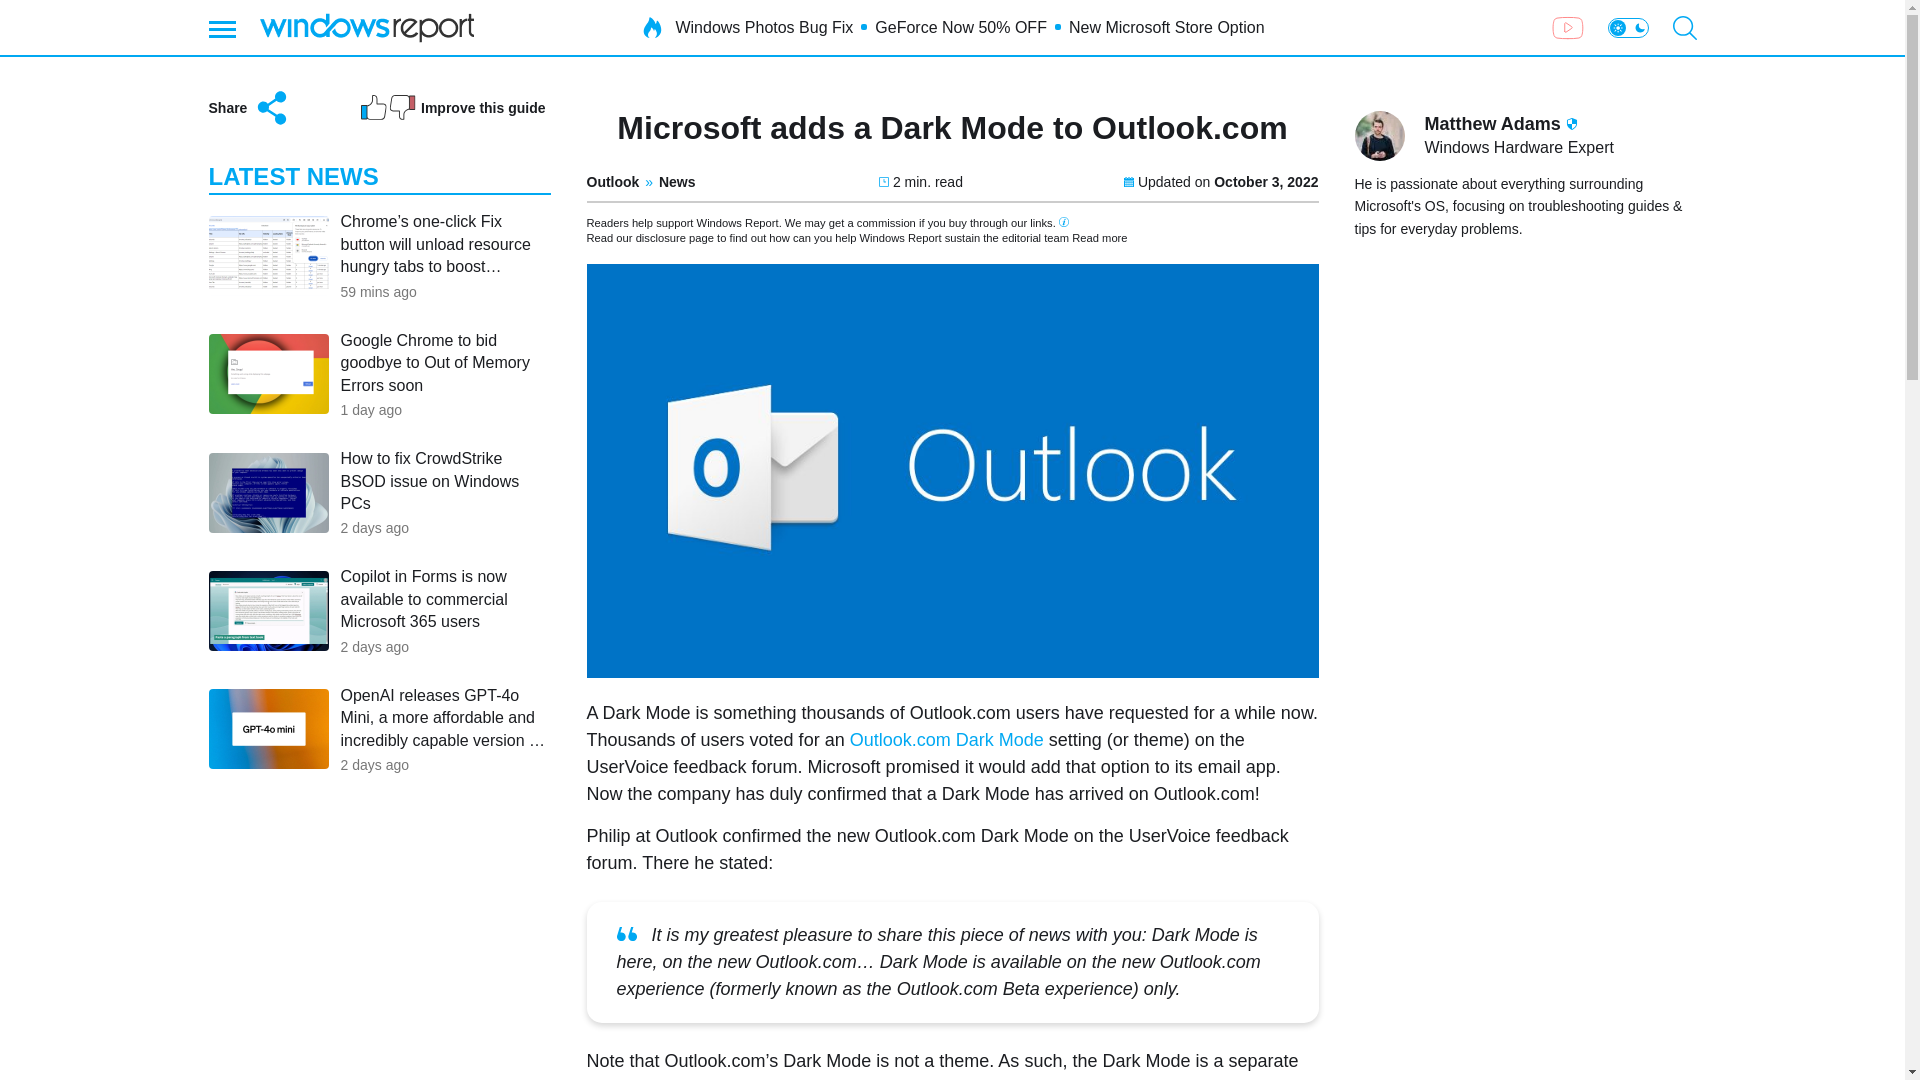  I want to click on Outlook, so click(612, 182).